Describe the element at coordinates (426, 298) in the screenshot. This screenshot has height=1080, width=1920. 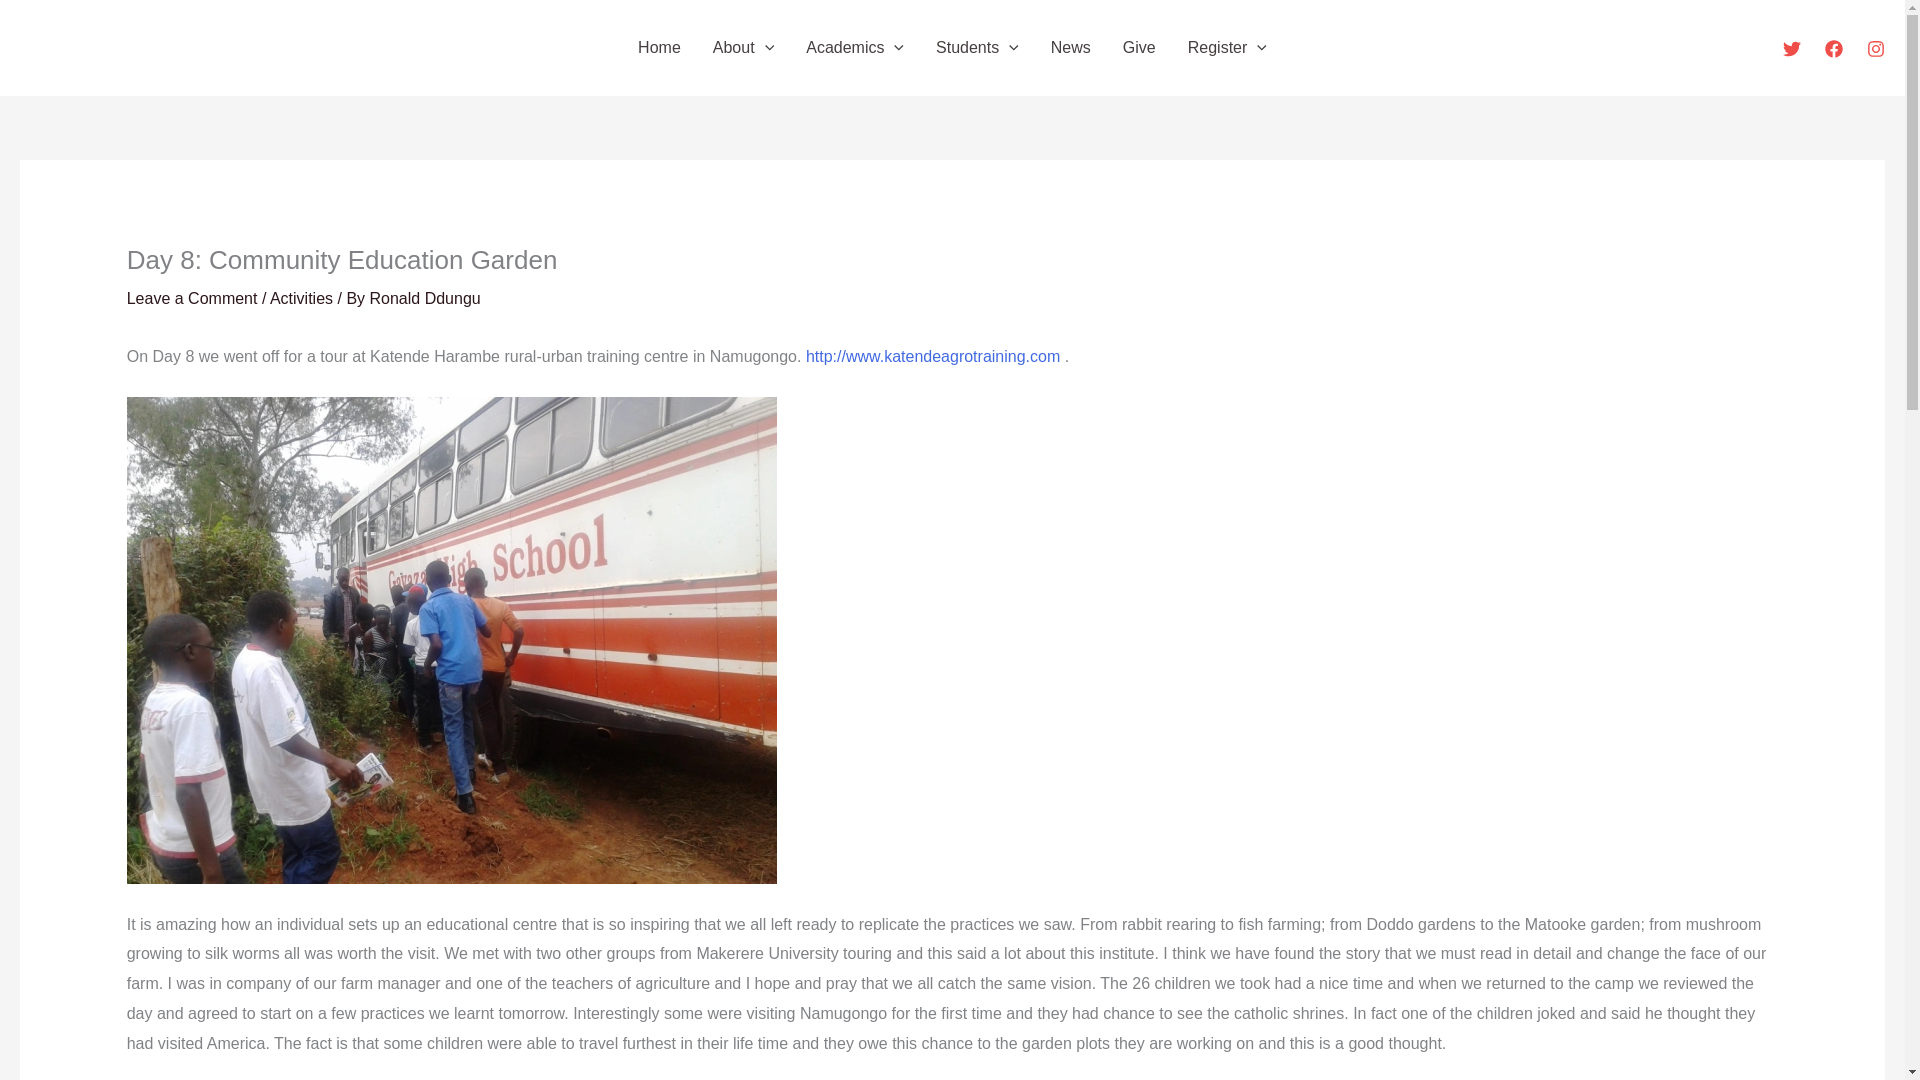
I see `View all posts by Ronald Ddungu` at that location.